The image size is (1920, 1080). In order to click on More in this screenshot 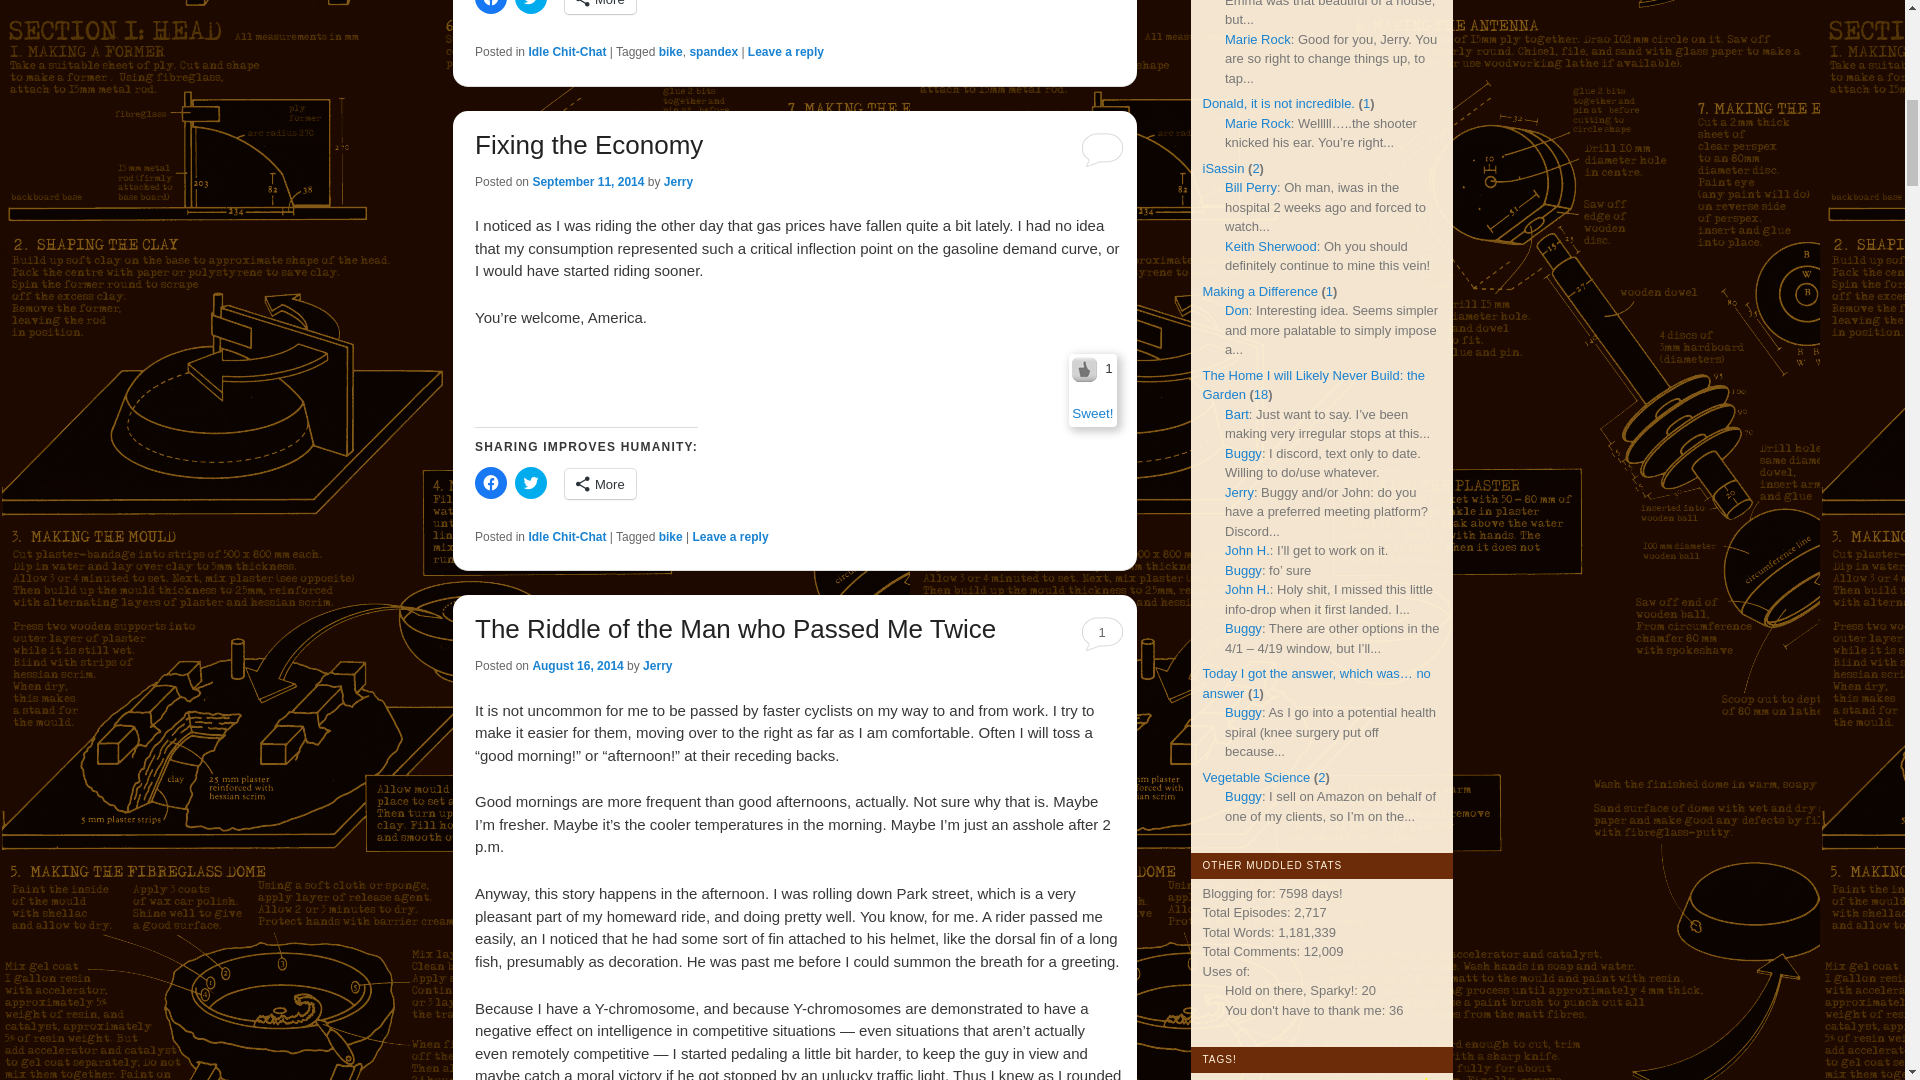, I will do `click(600, 483)`.